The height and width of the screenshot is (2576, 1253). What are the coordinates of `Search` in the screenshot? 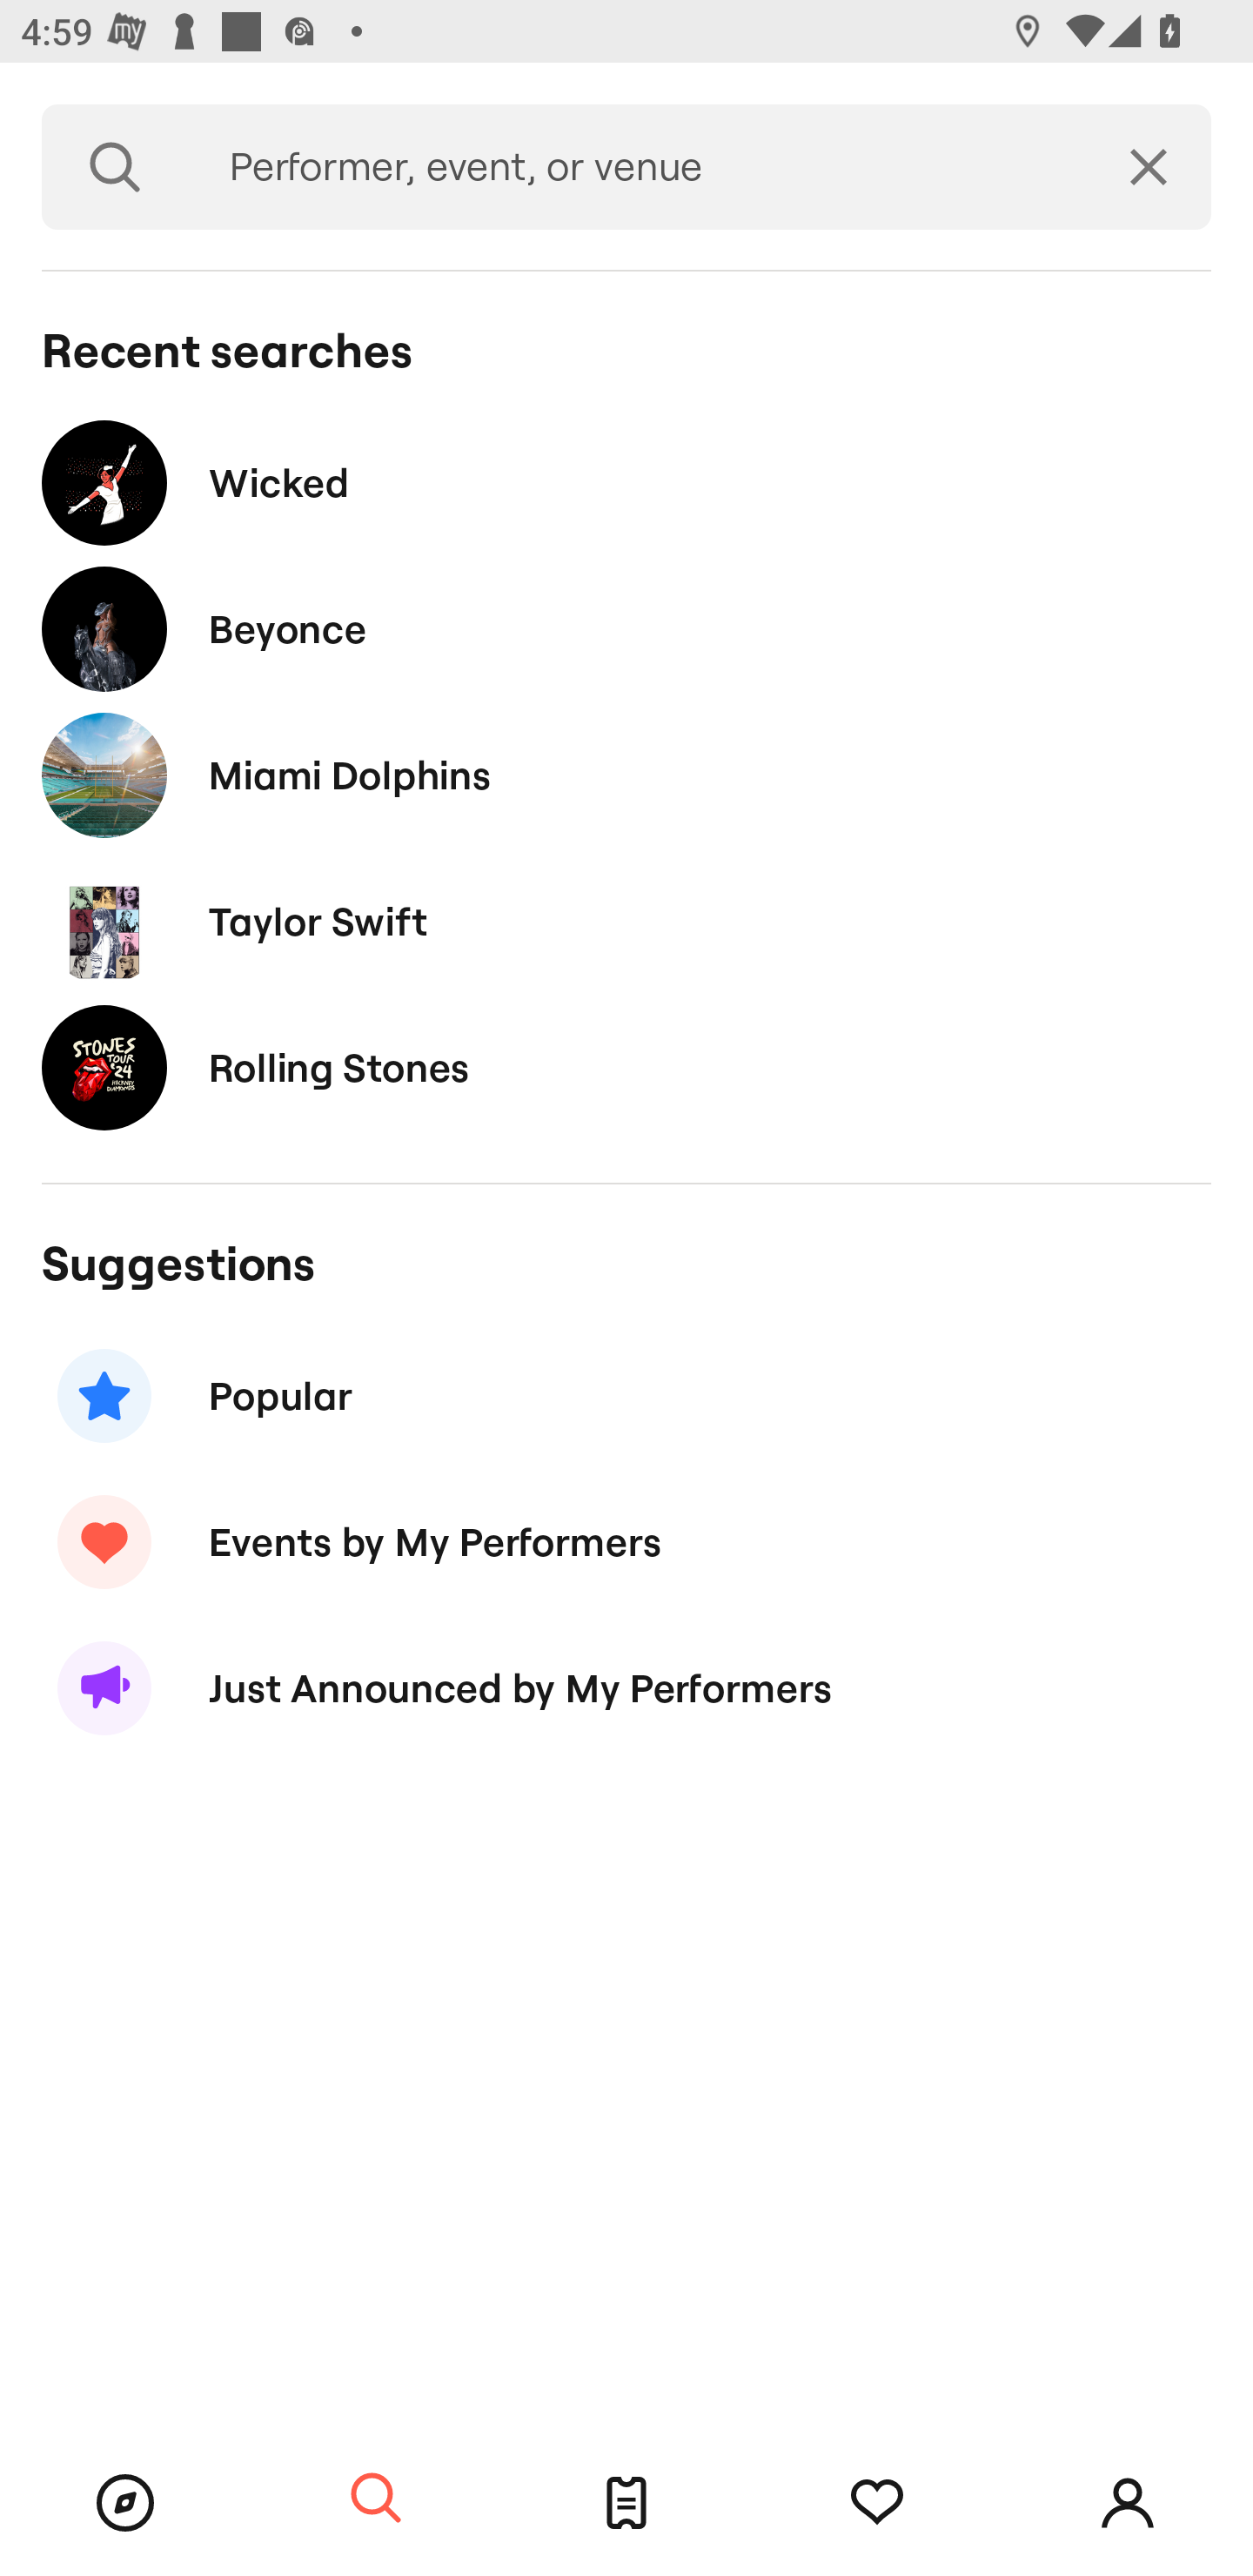 It's located at (376, 2499).